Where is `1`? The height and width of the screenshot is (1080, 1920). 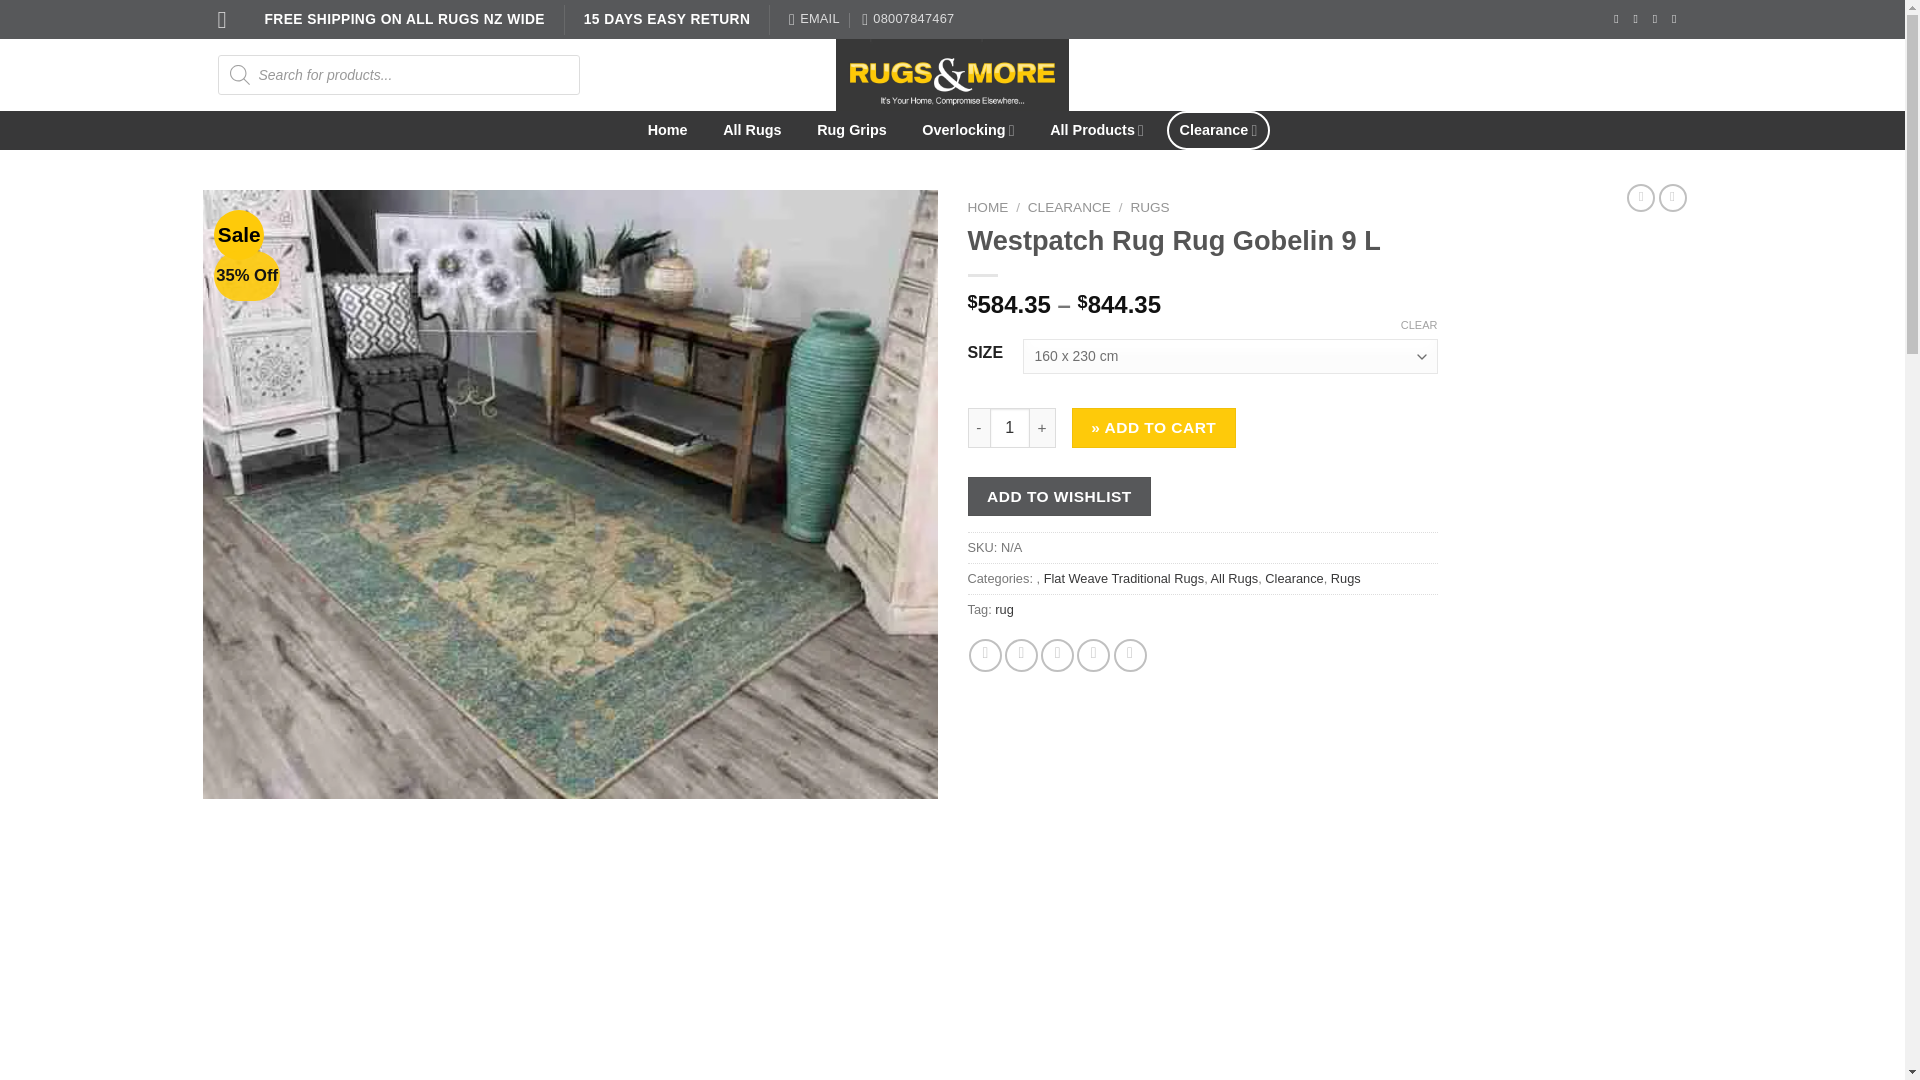 1 is located at coordinates (1010, 428).